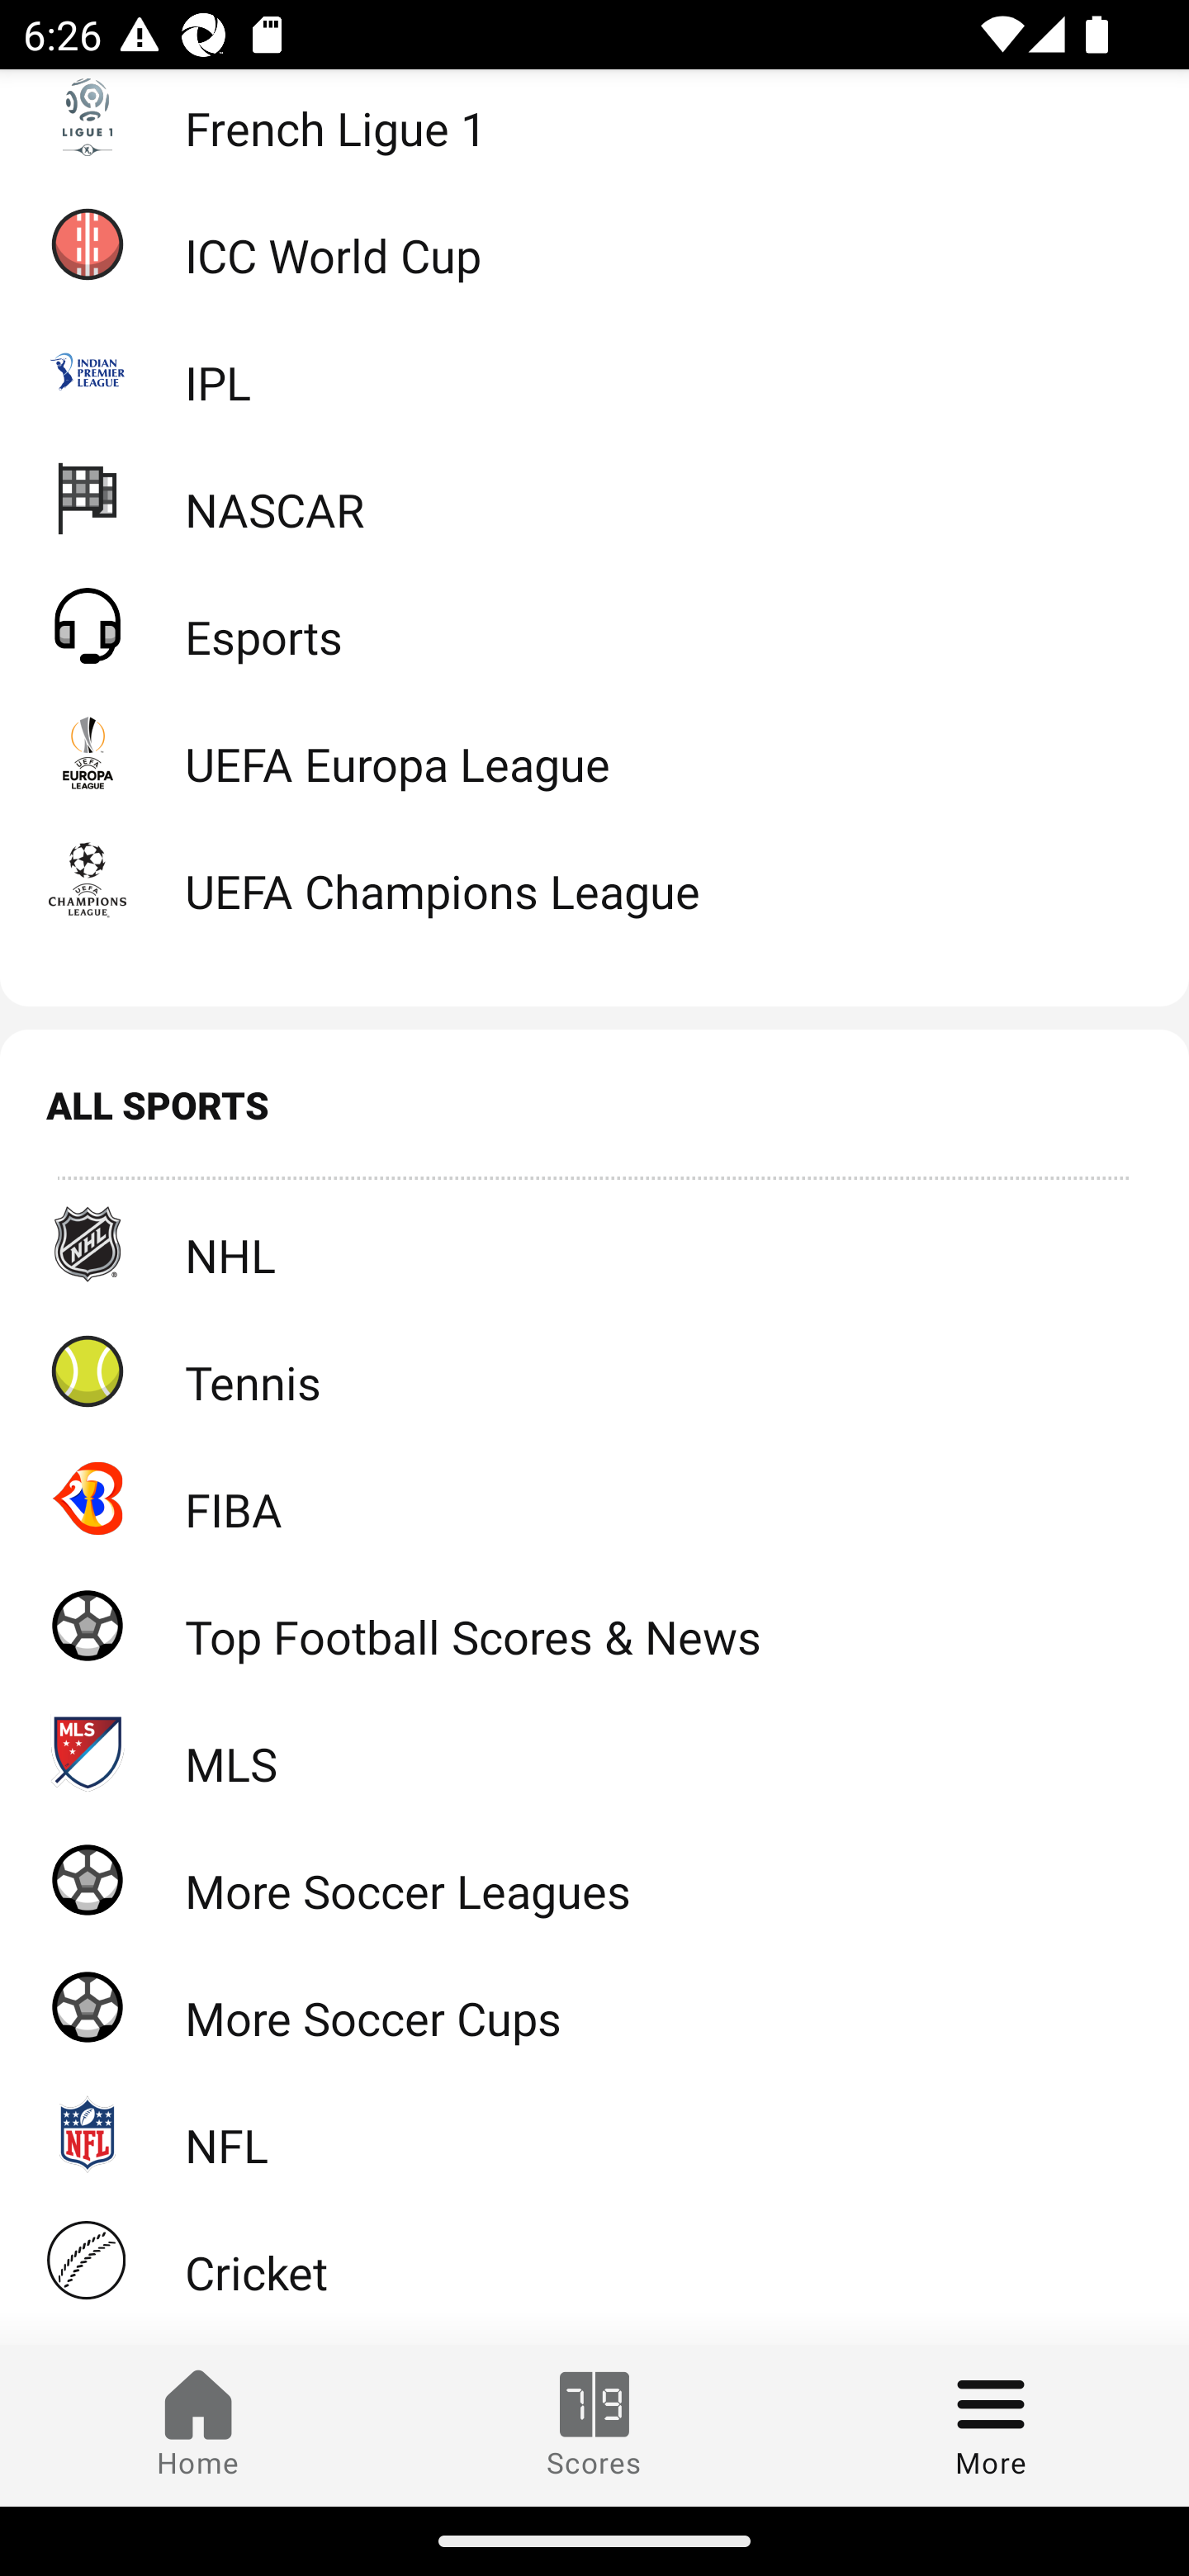  Describe the element at coordinates (594, 1879) in the screenshot. I see `More Soccer Leagues` at that location.